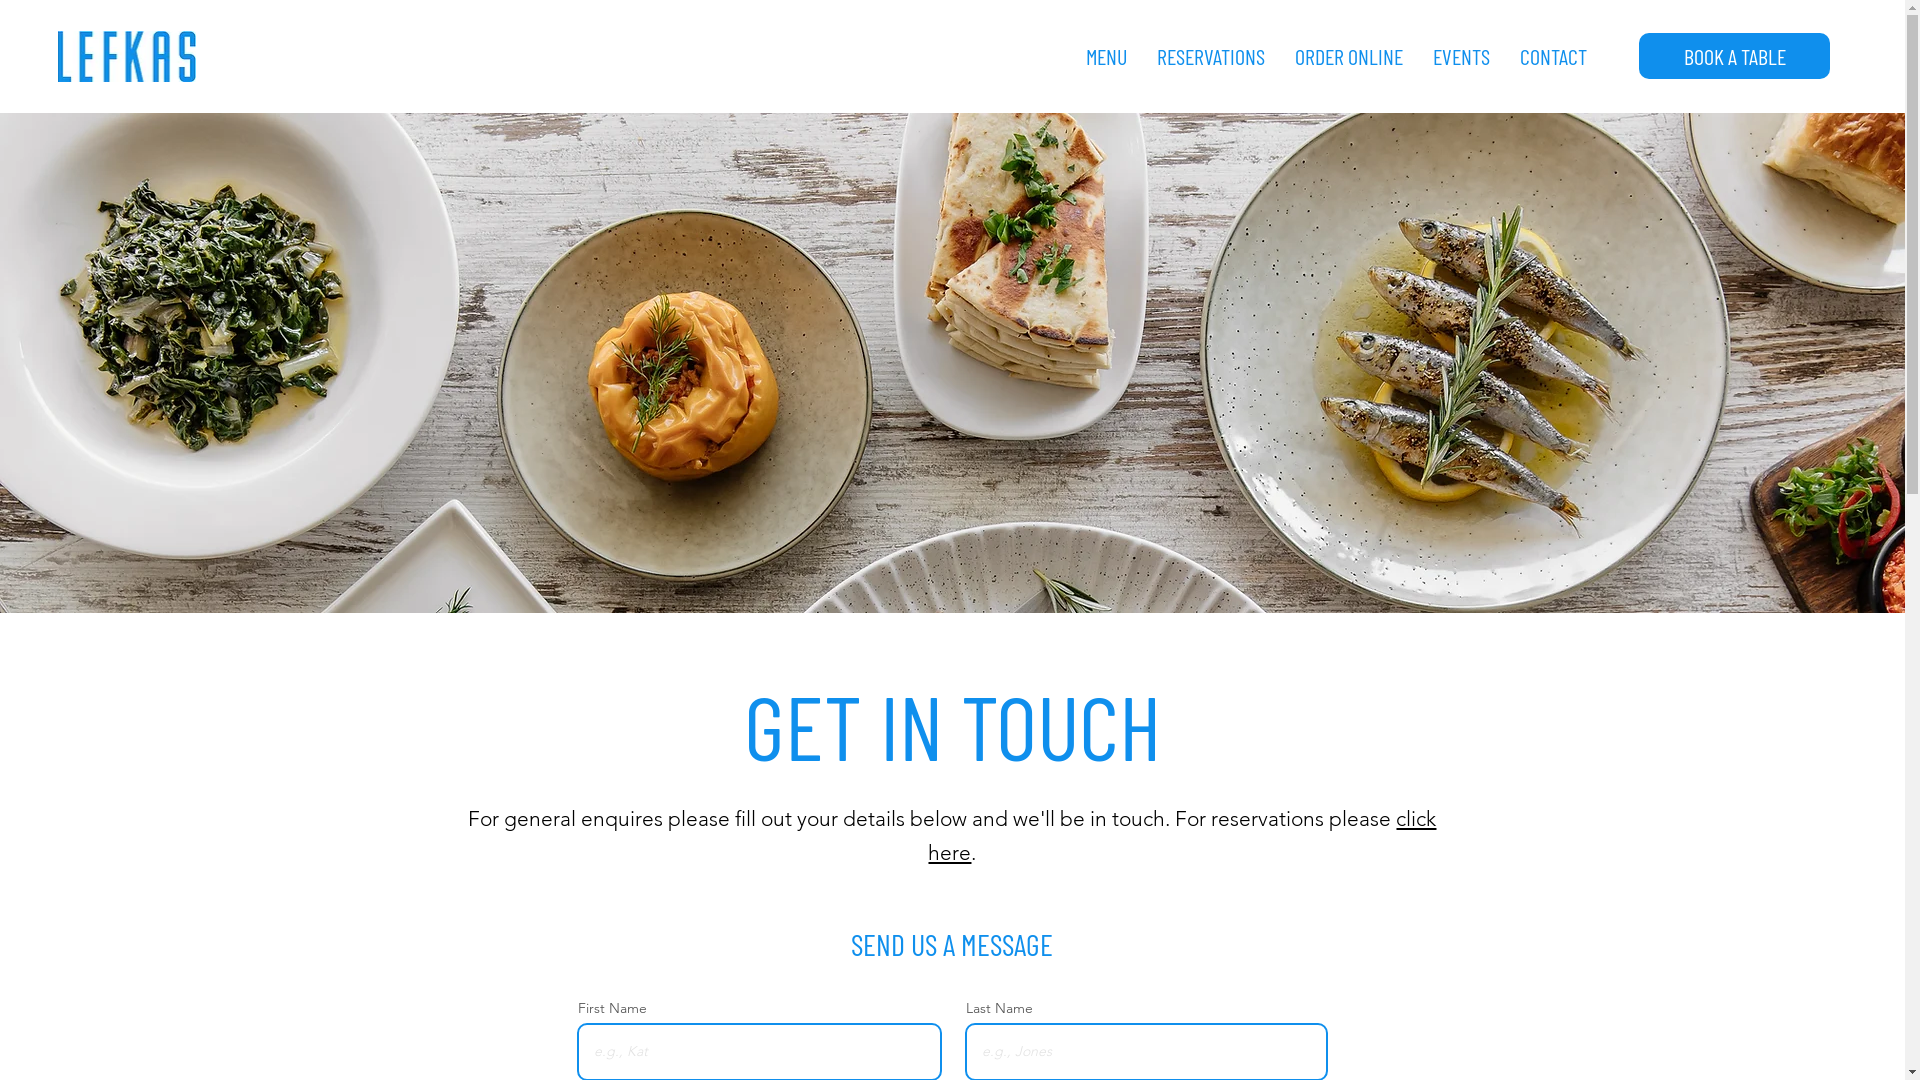 Image resolution: width=1920 pixels, height=1080 pixels. What do you see at coordinates (1106, 56) in the screenshot?
I see `MENU` at bounding box center [1106, 56].